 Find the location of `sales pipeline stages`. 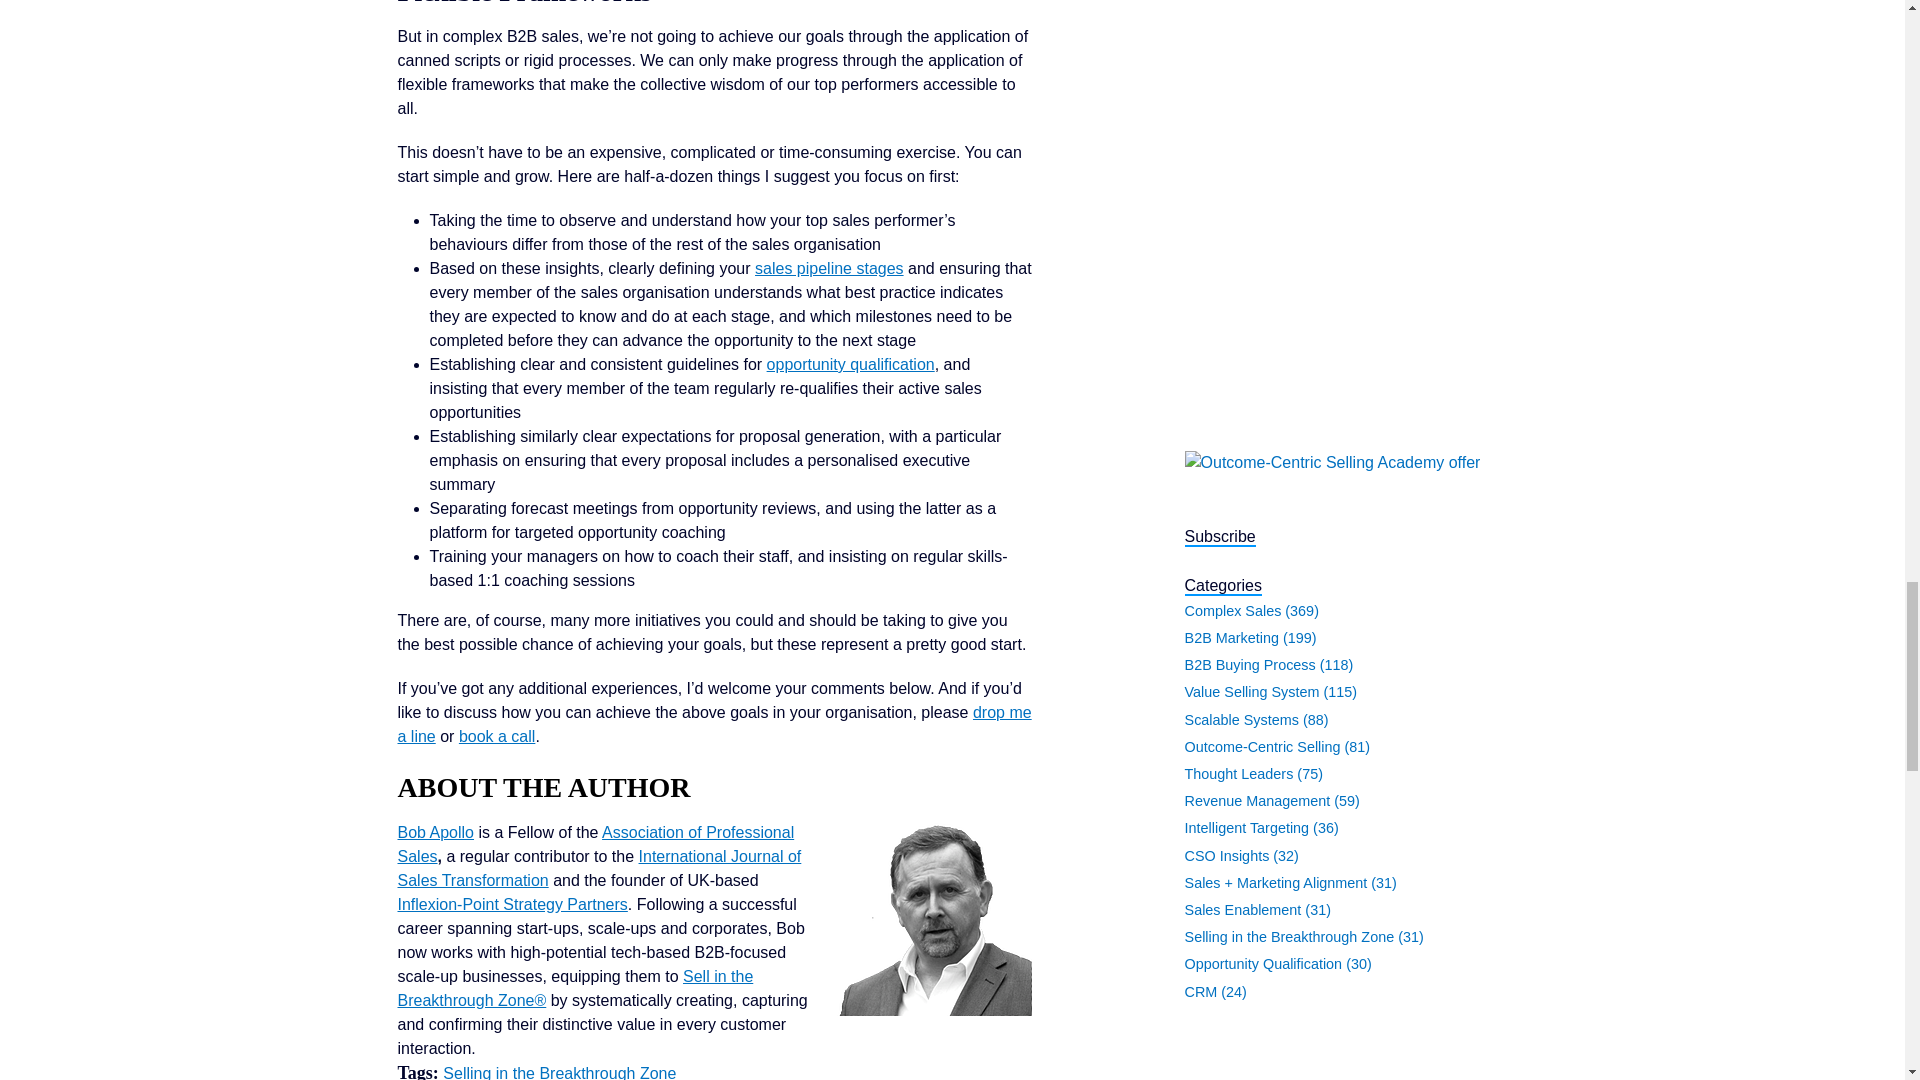

sales pipeline stages is located at coordinates (829, 268).